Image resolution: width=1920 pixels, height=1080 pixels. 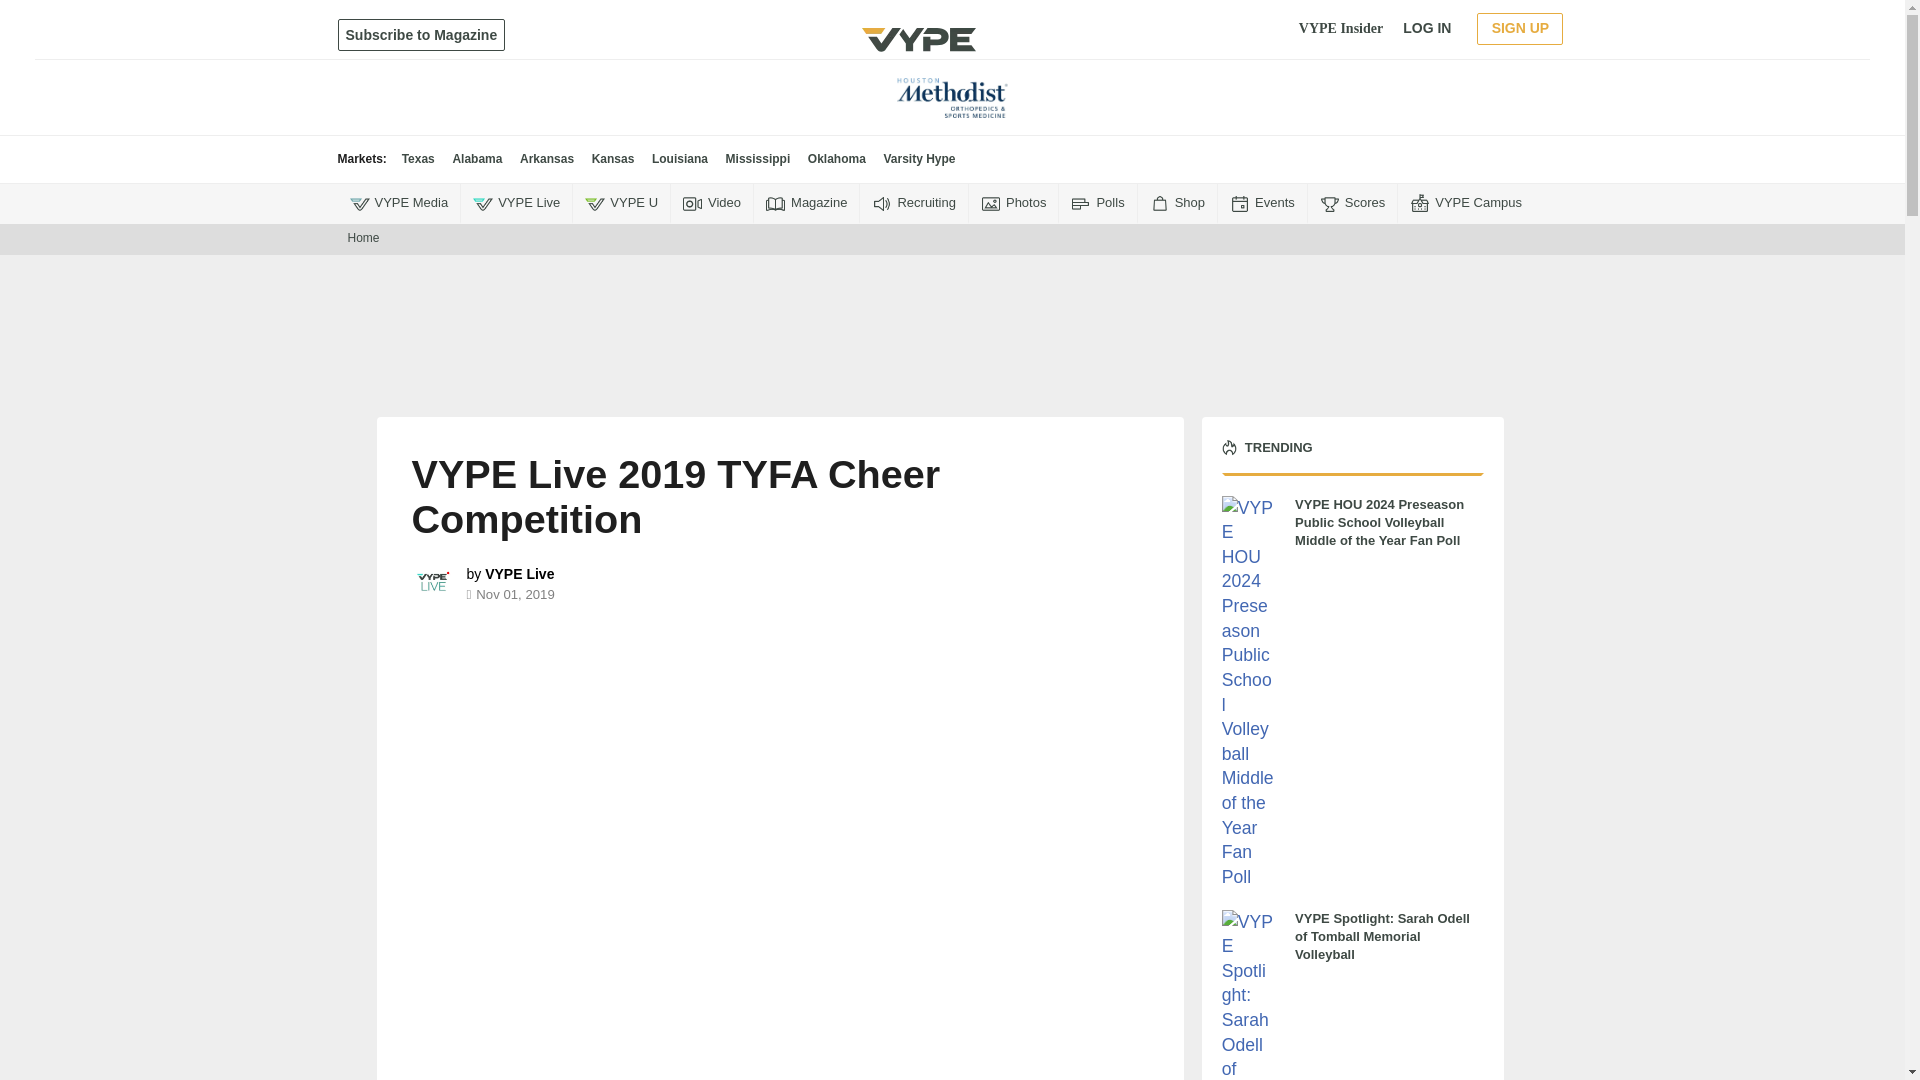 I want to click on Louisiana, so click(x=680, y=159).